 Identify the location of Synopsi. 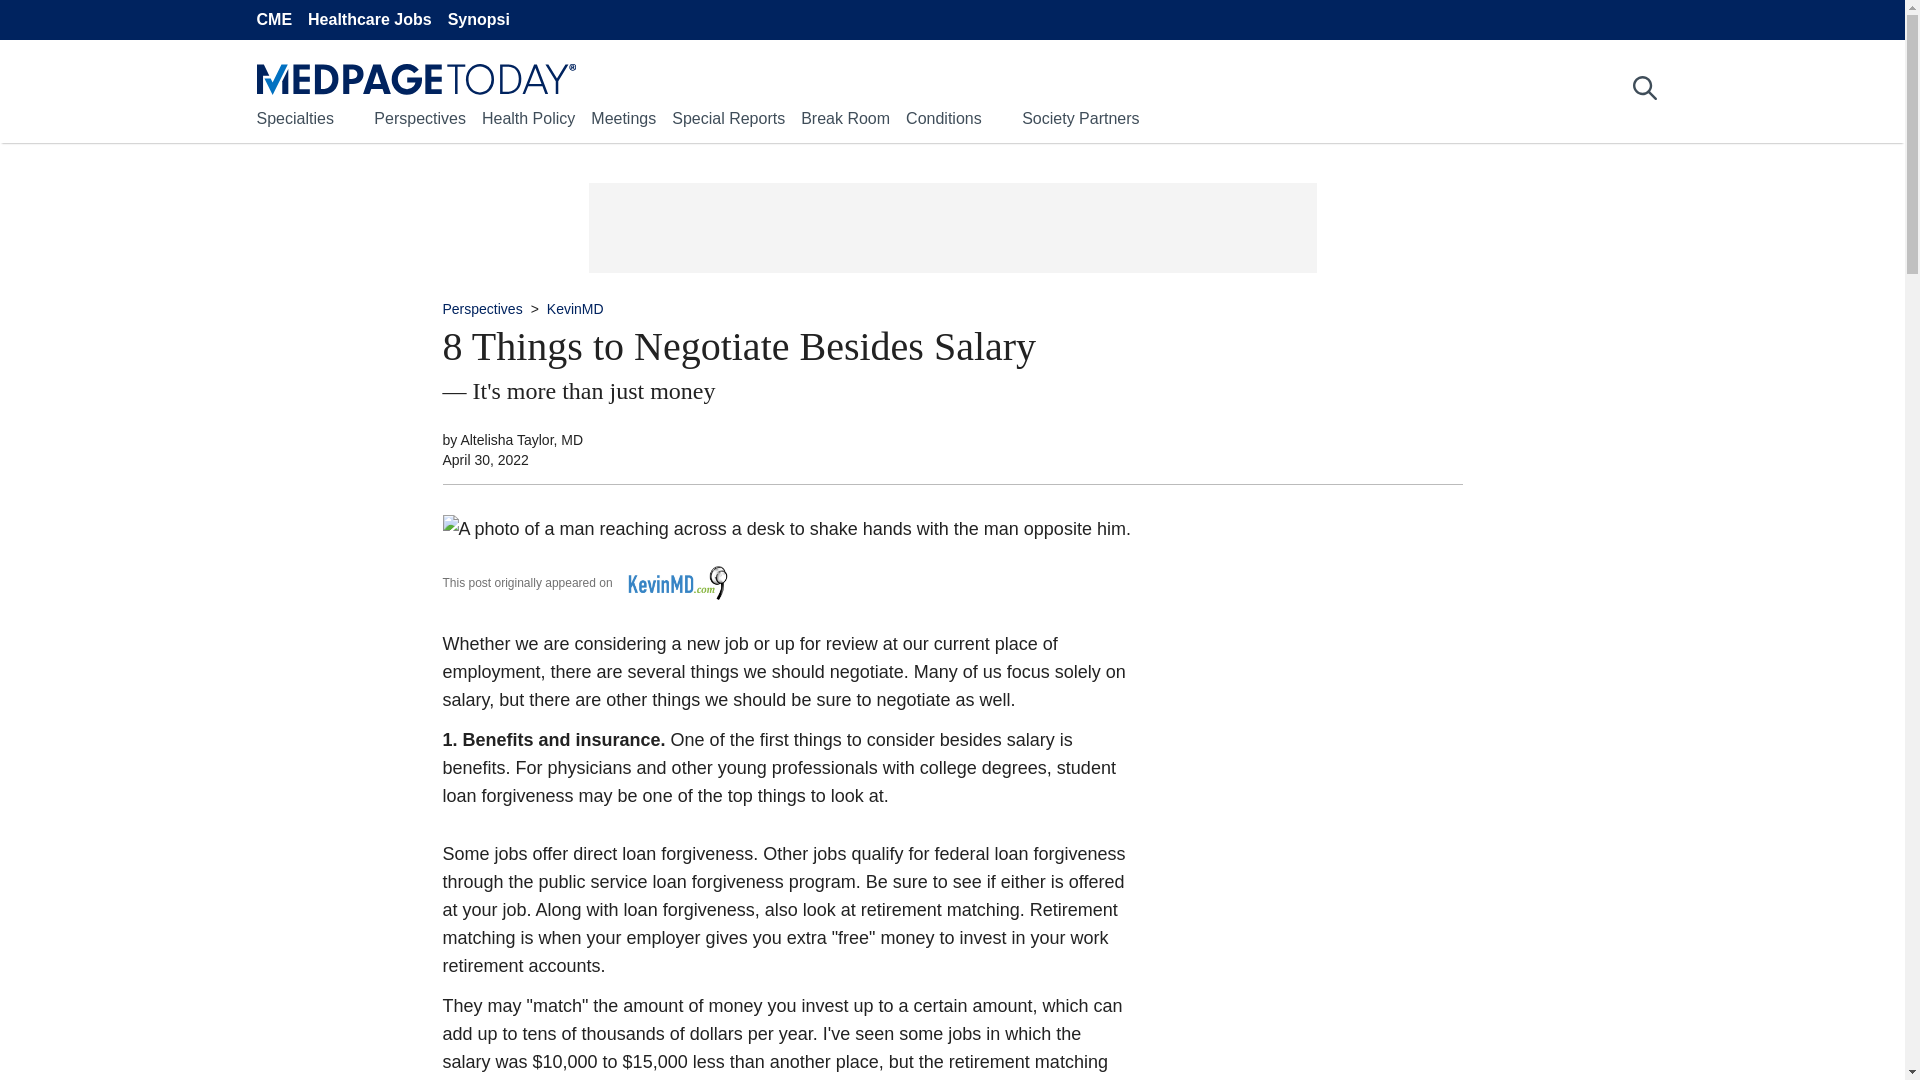
(478, 20).